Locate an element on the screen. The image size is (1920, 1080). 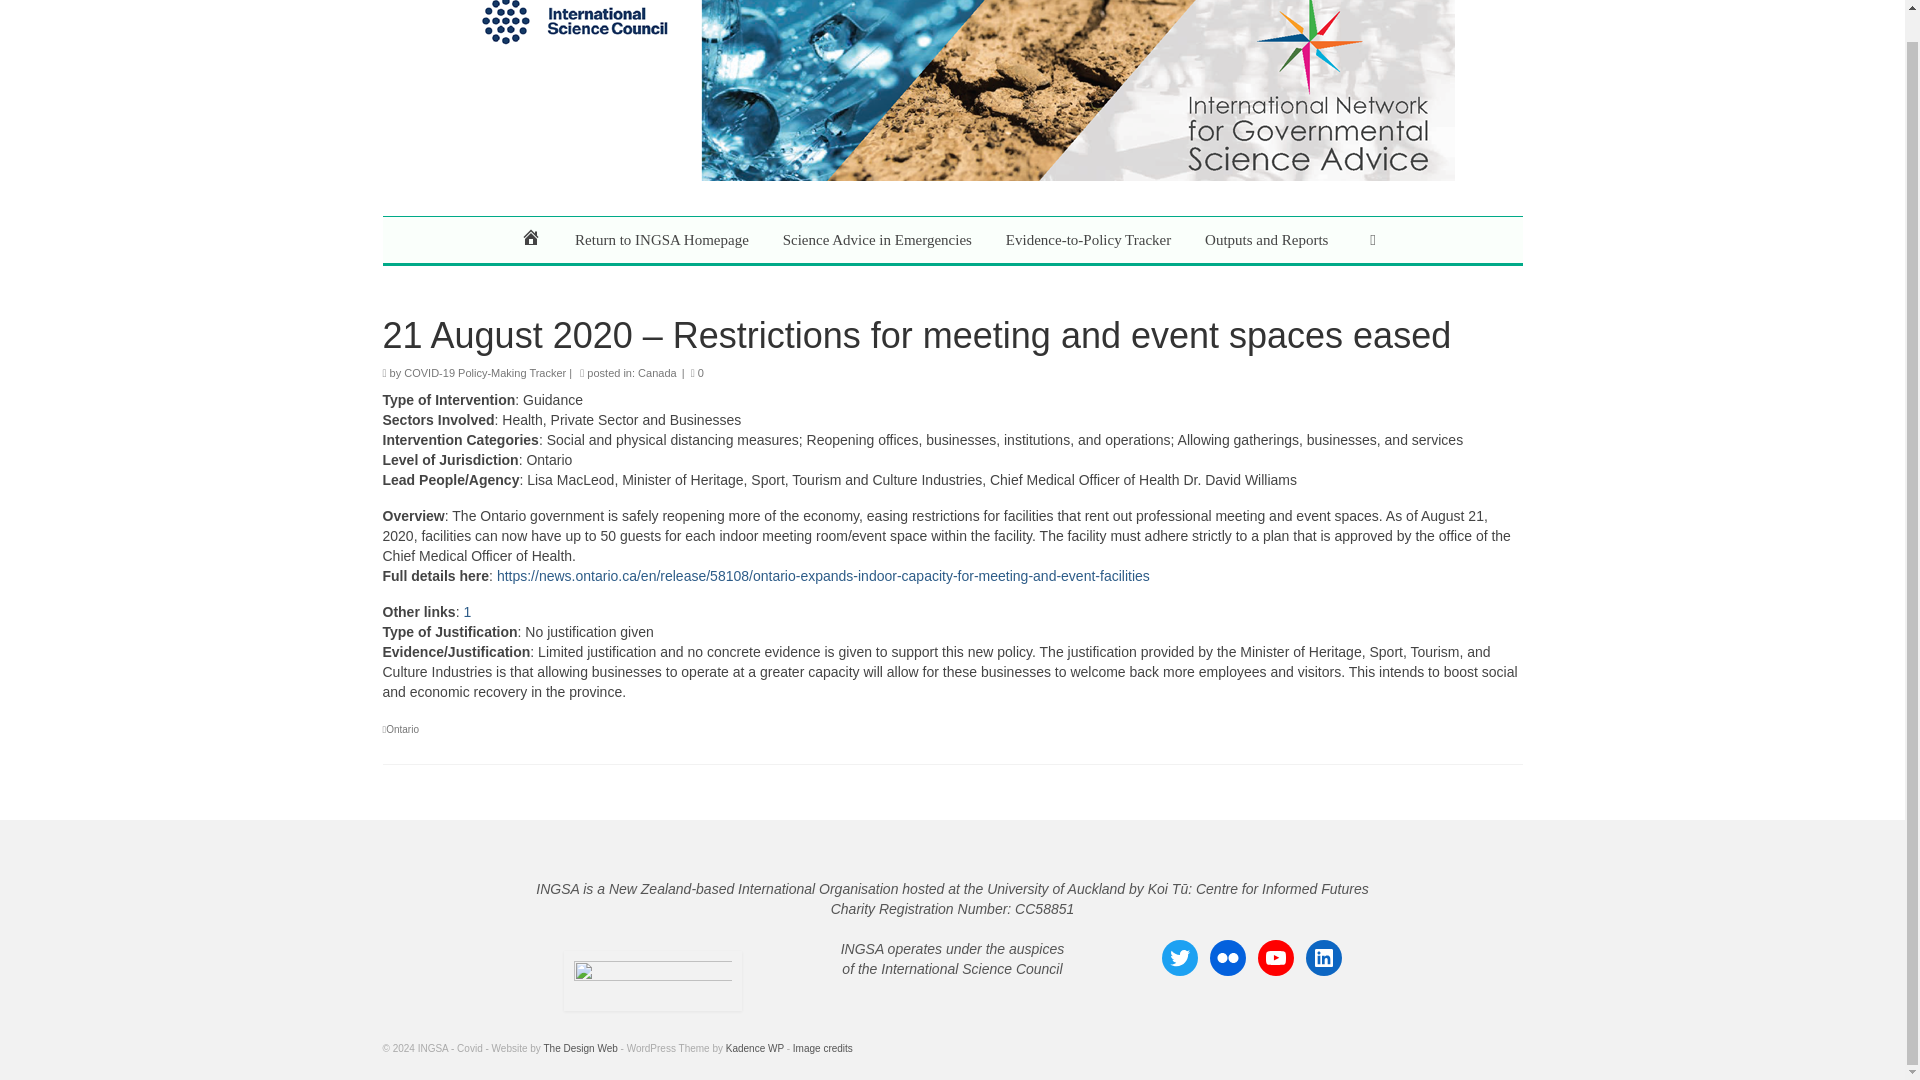
LinkedIn is located at coordinates (1324, 958).